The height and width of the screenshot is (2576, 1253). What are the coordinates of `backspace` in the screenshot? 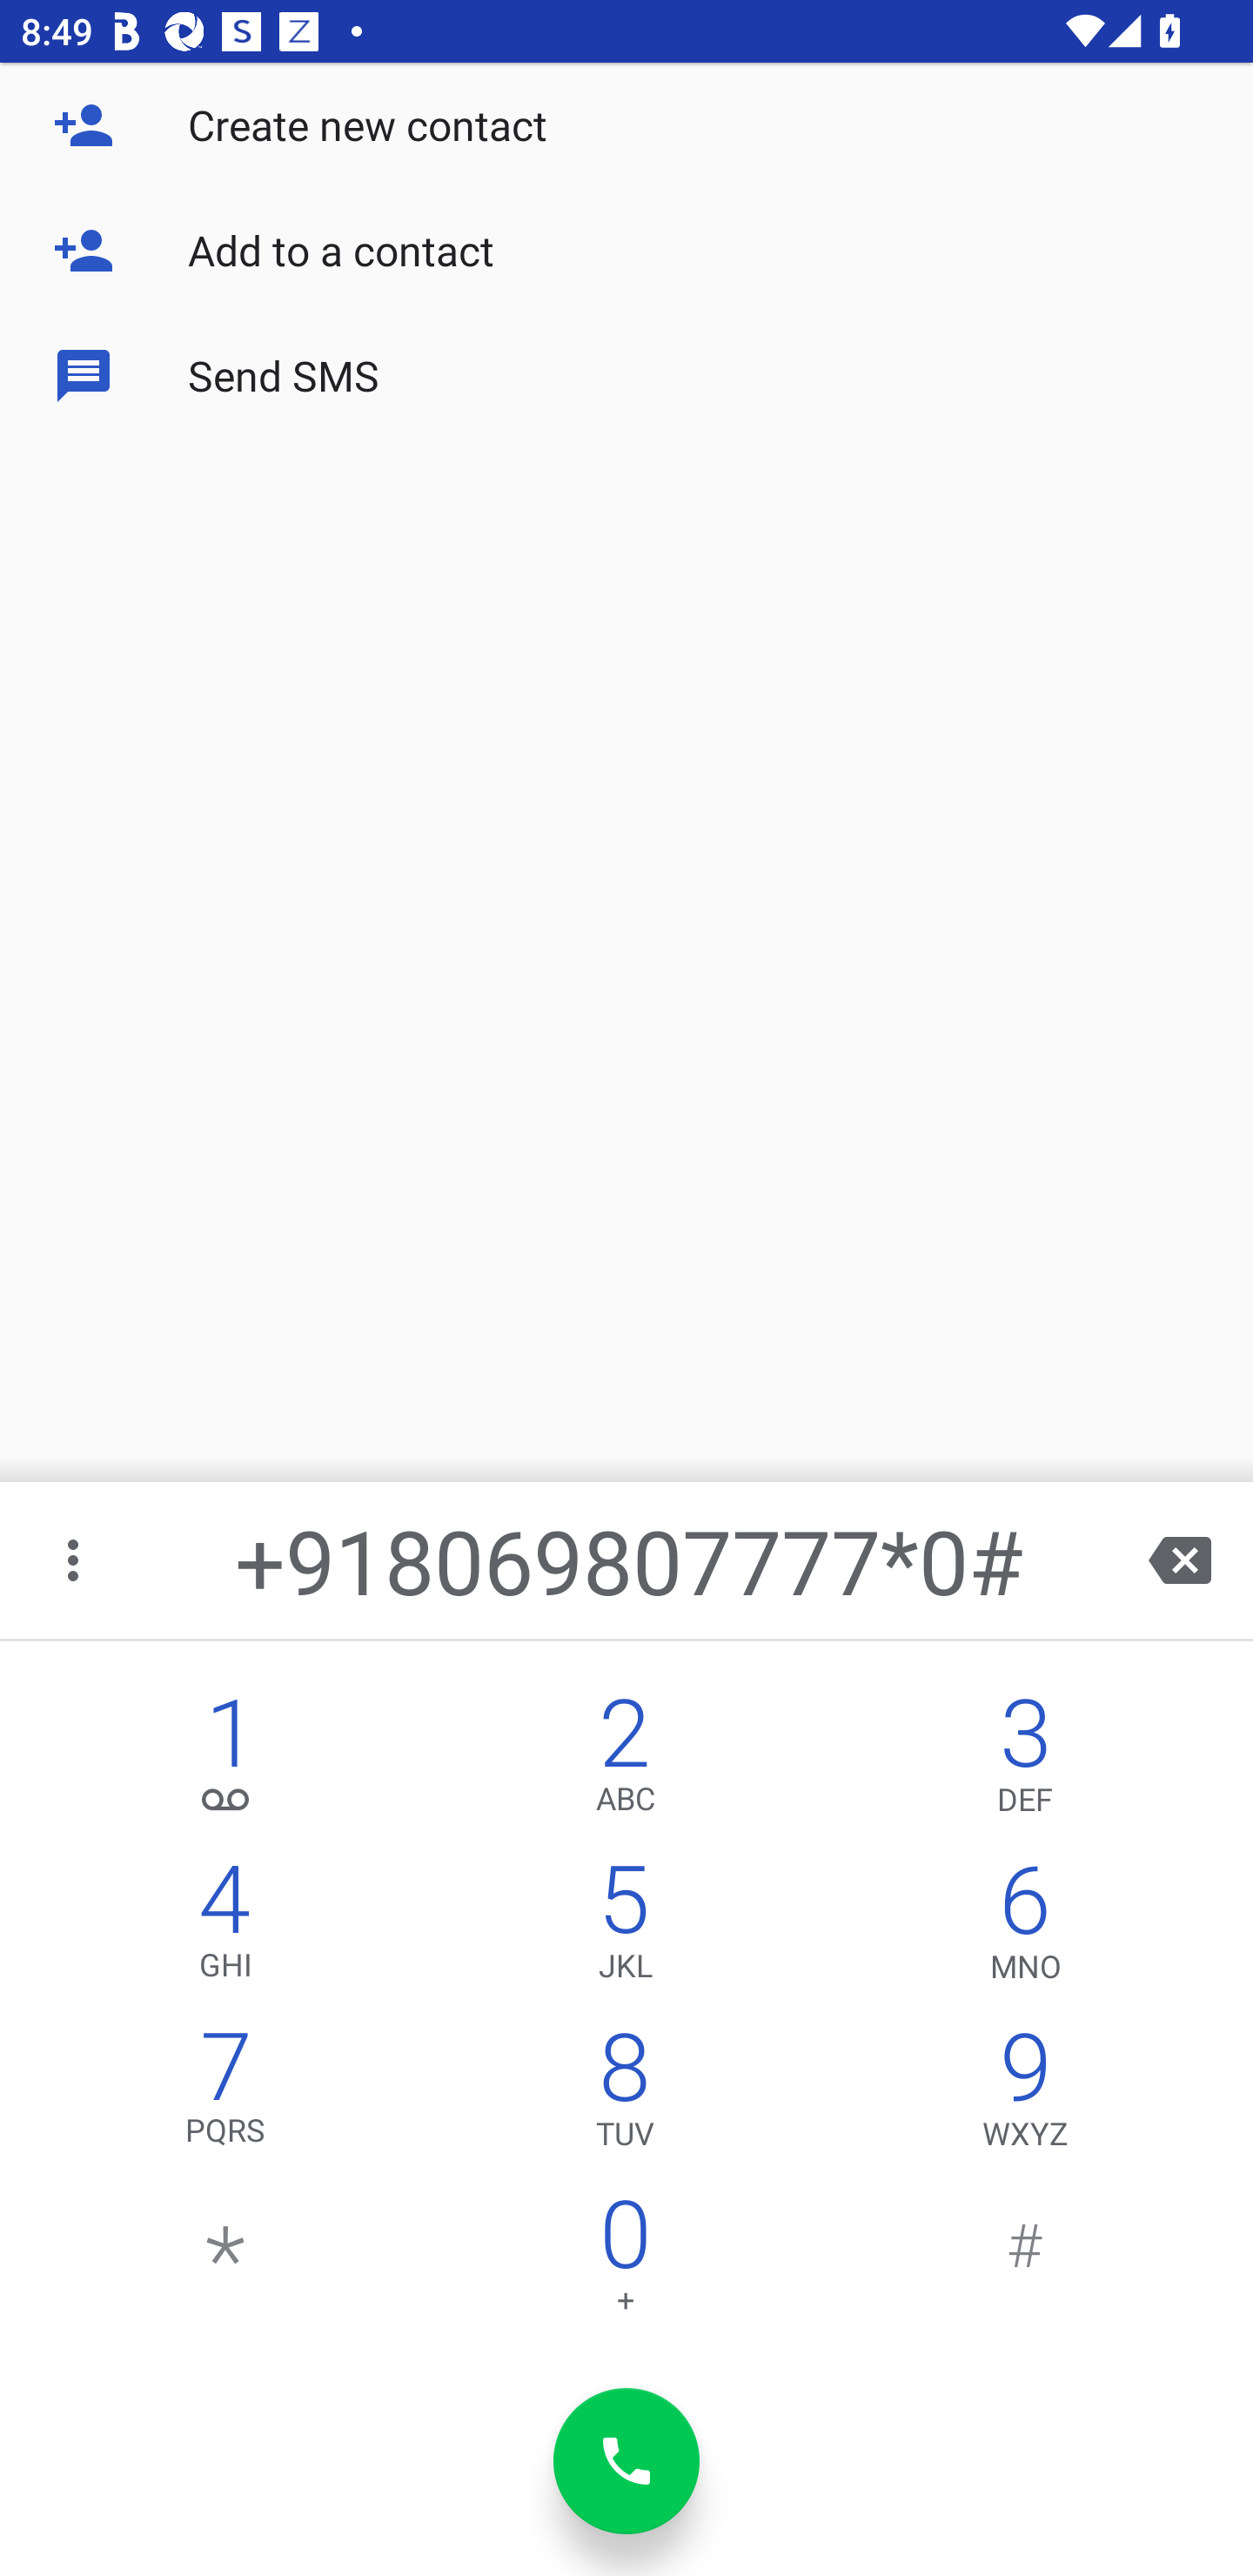 It's located at (1180, 1560).